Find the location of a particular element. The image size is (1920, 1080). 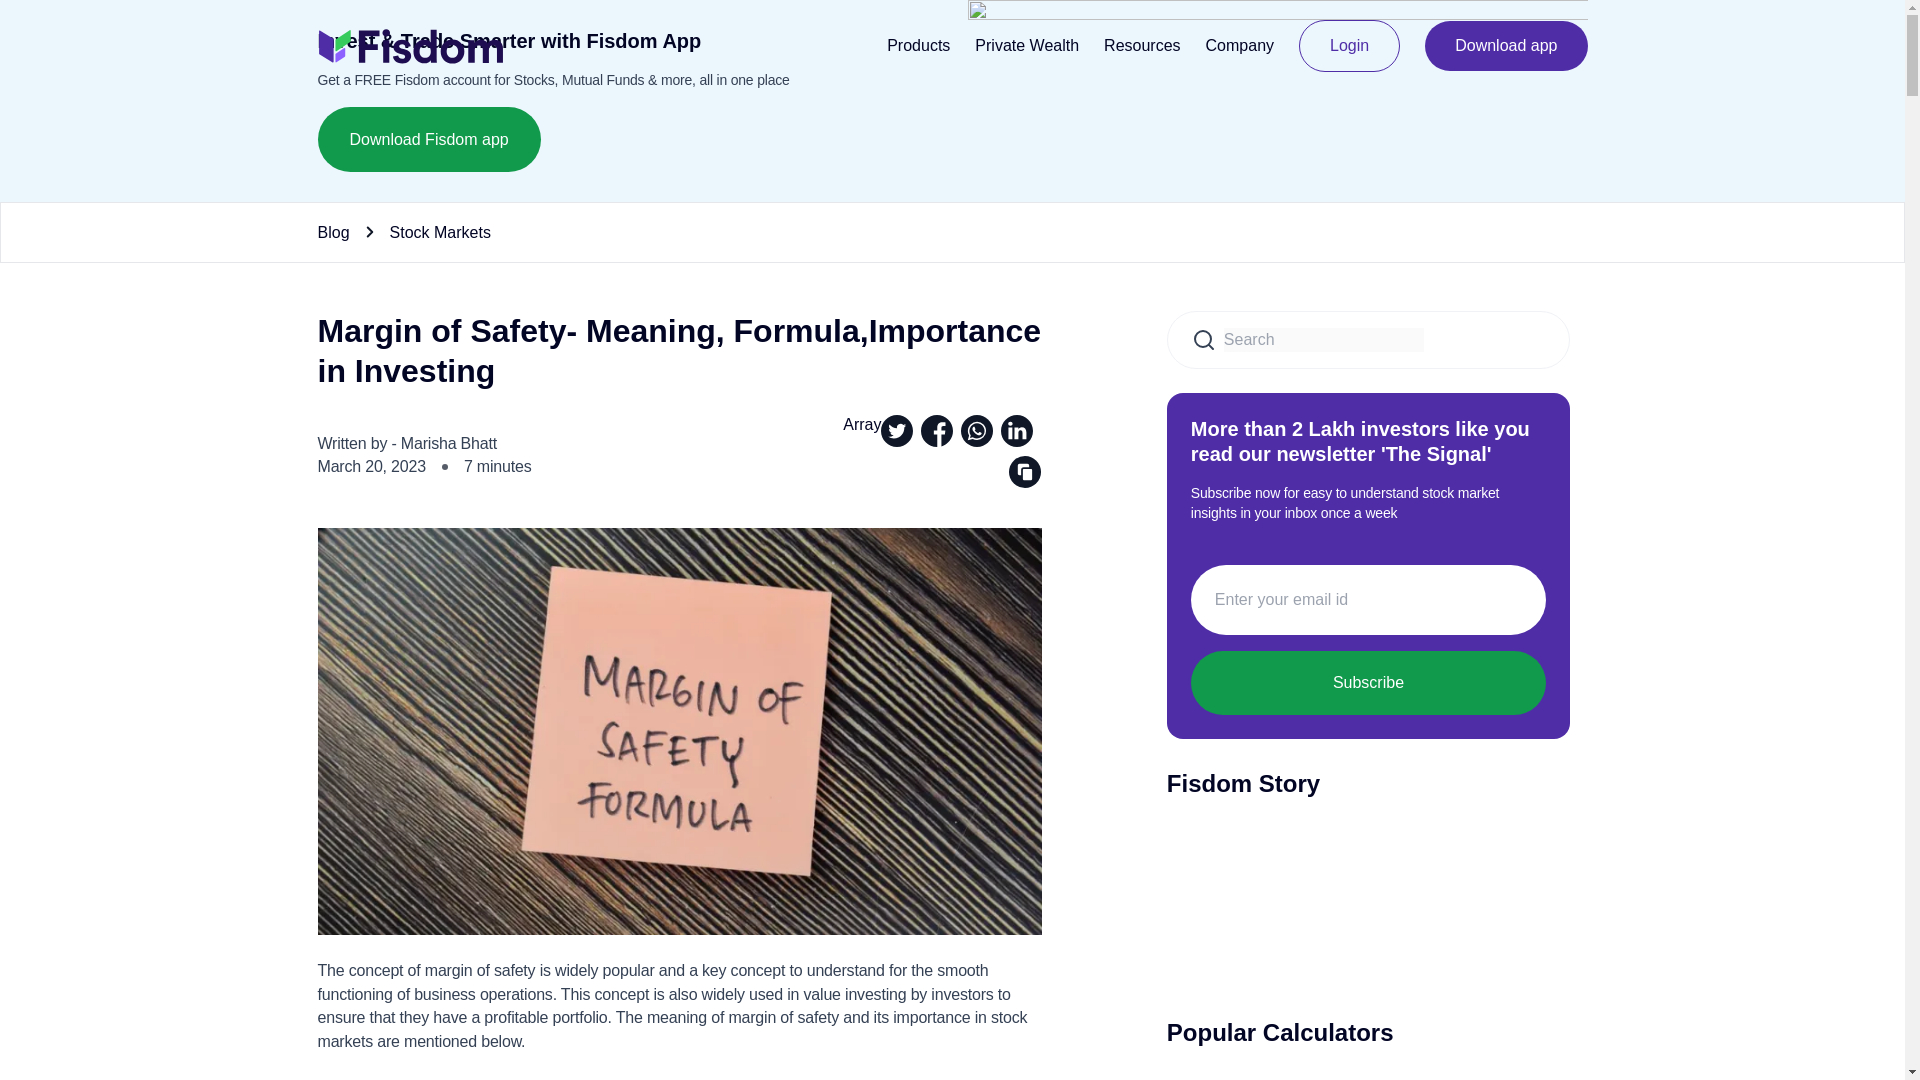

Blog is located at coordinates (334, 231).